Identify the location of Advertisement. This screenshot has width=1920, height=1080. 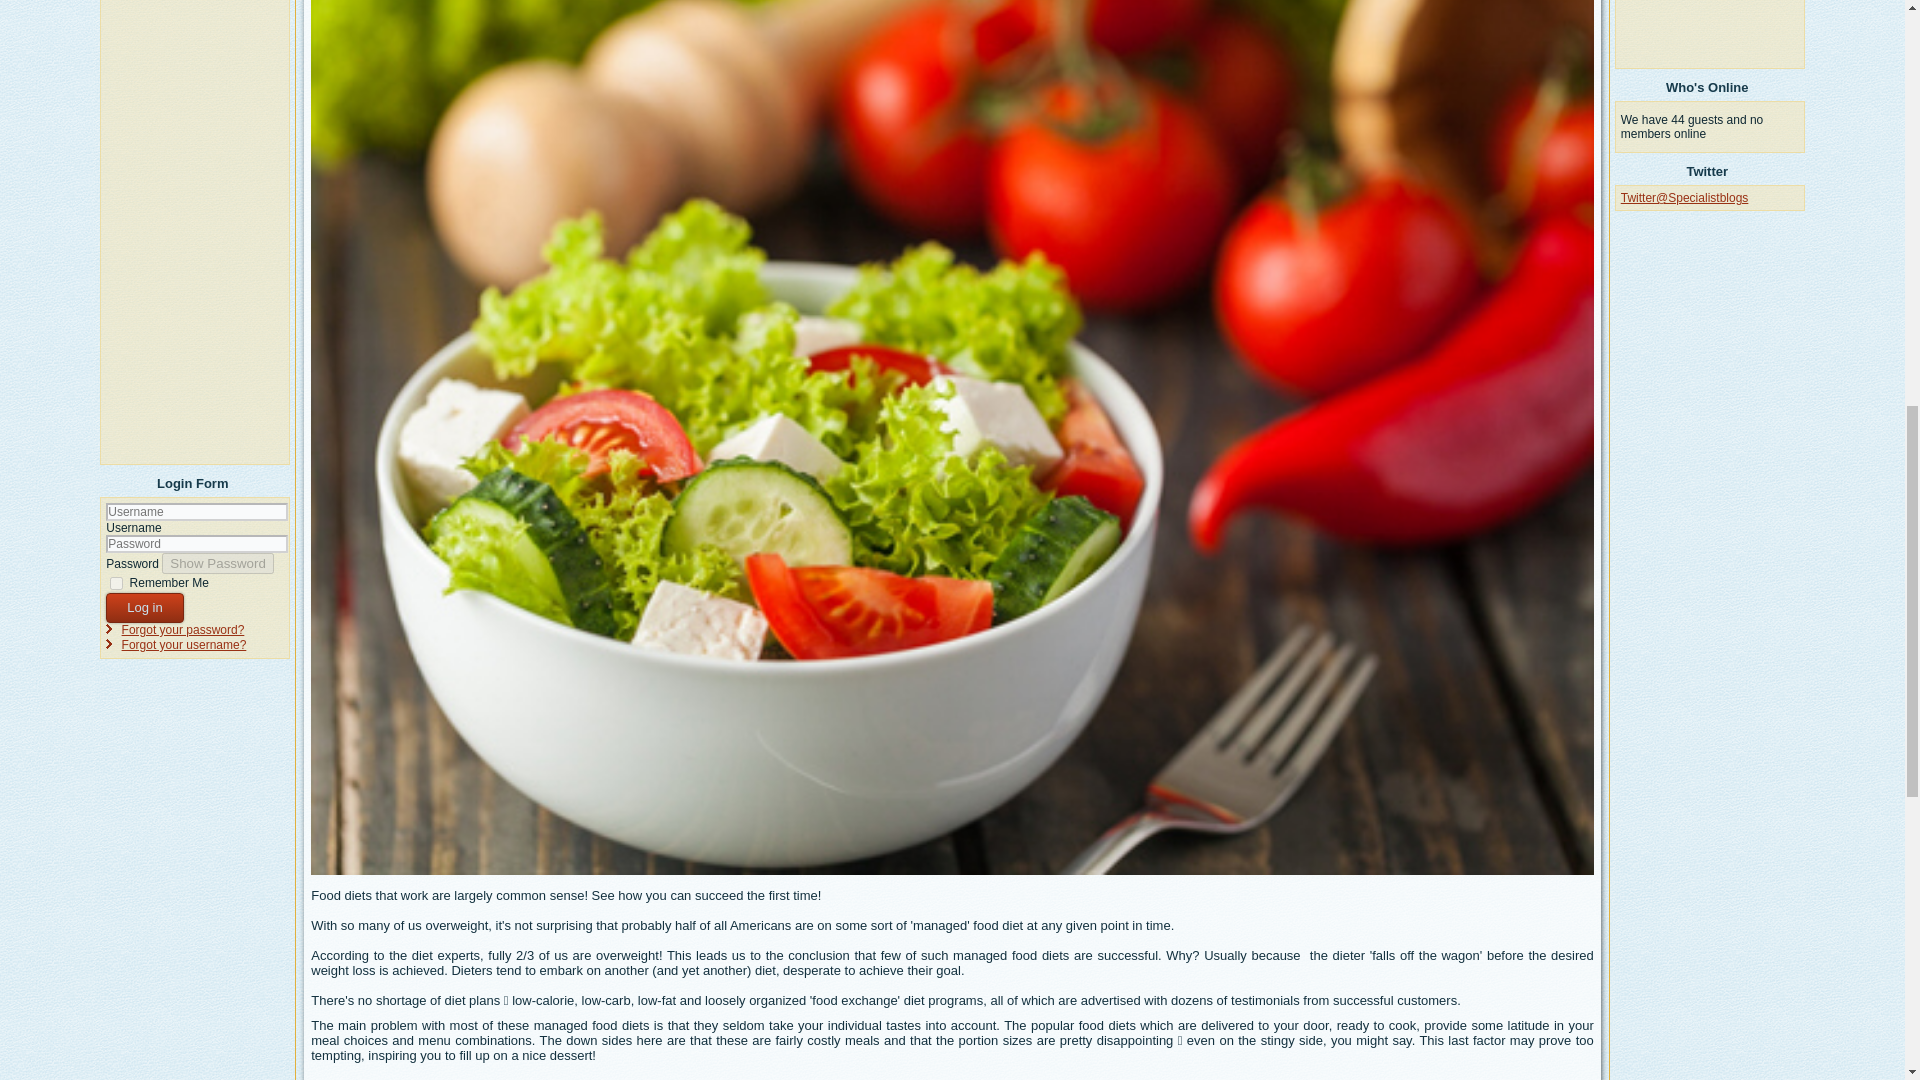
(1710, 31).